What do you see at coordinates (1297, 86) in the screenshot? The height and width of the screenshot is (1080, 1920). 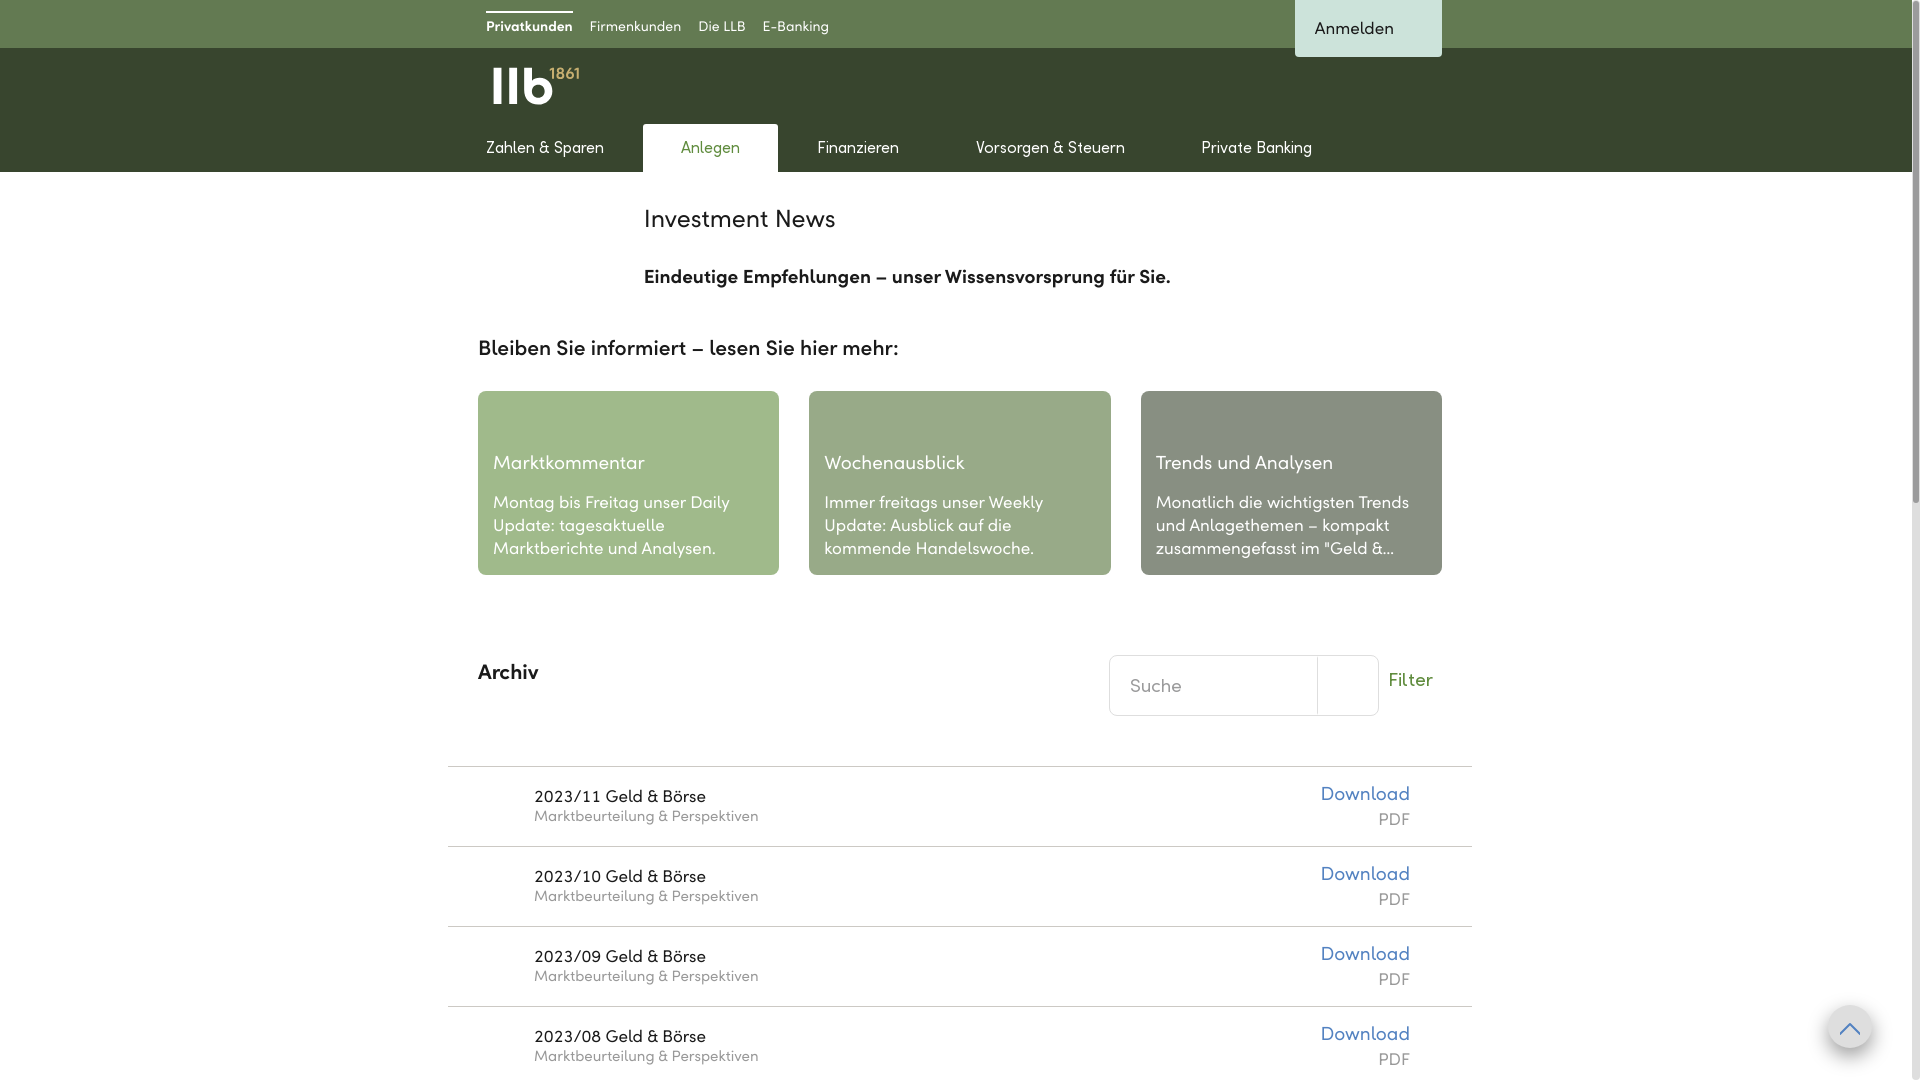 I see `Hilfe` at bounding box center [1297, 86].